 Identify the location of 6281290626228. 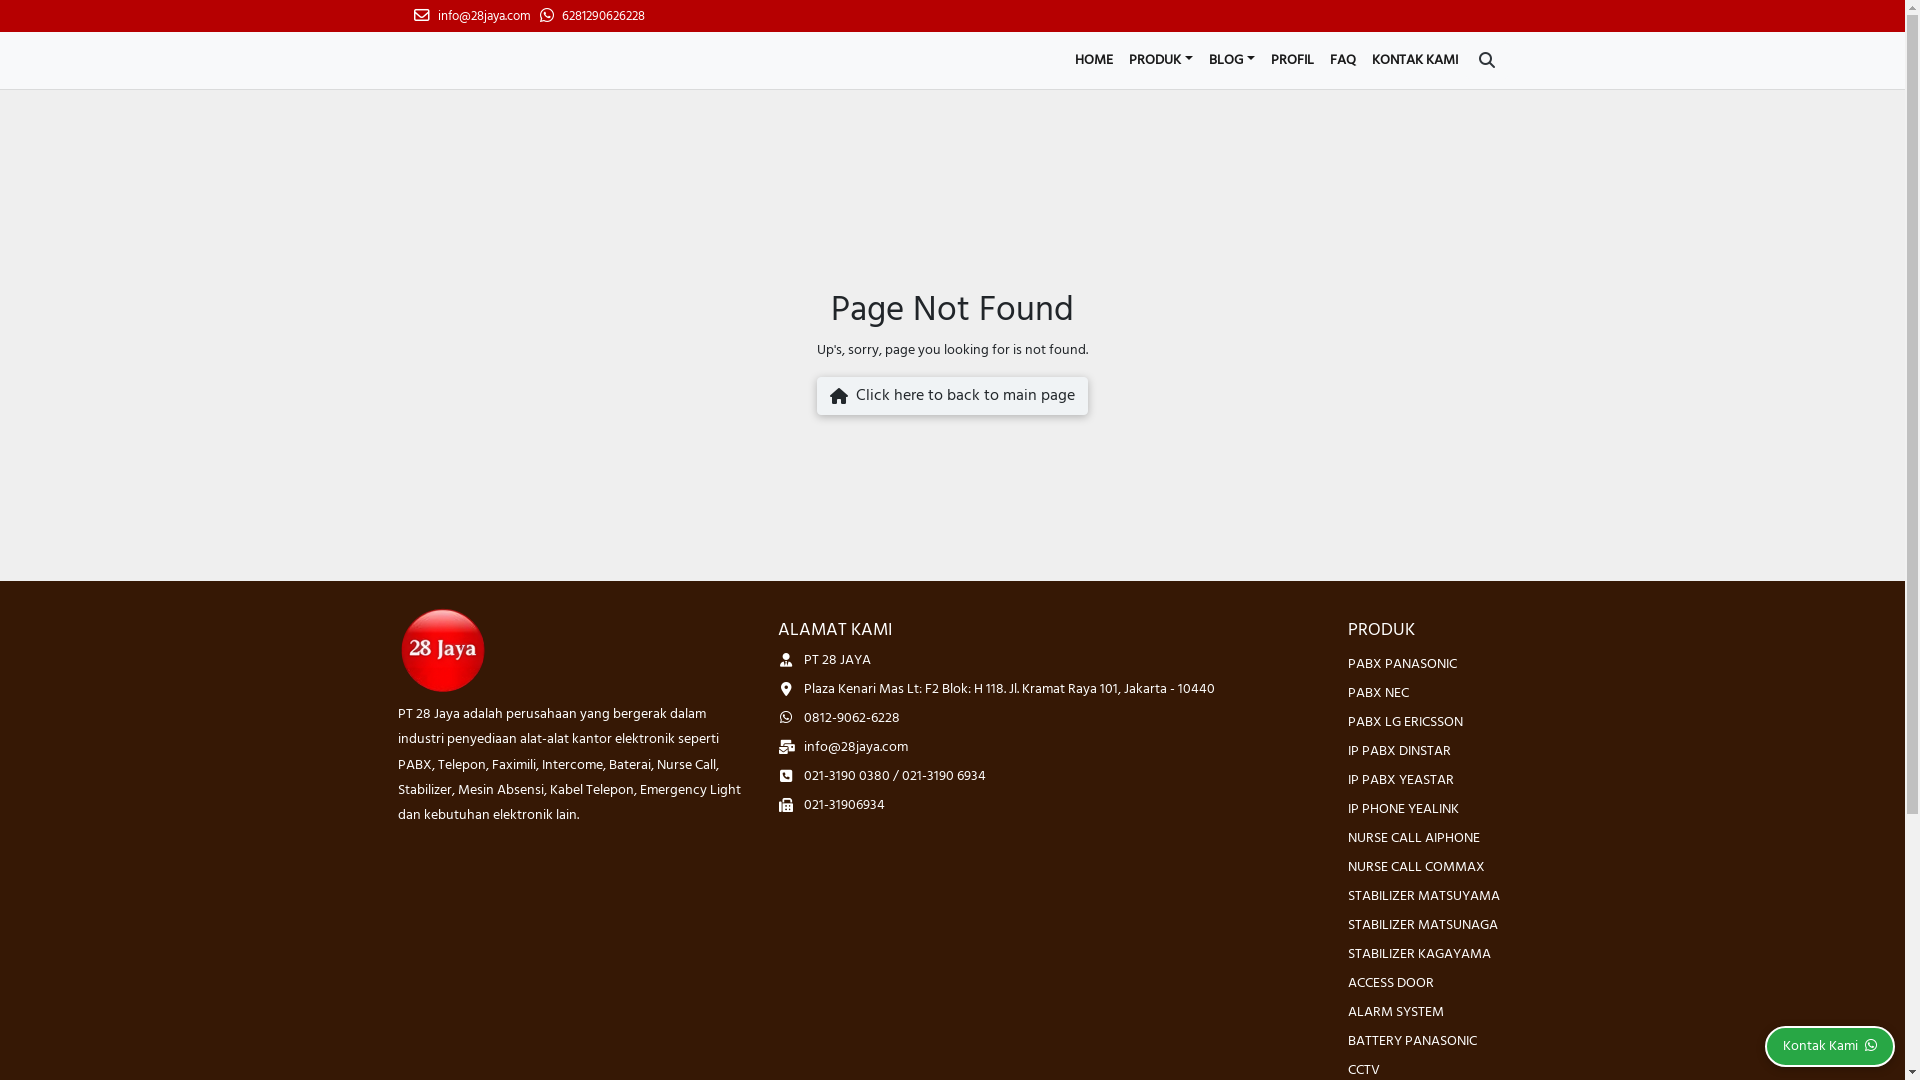
(592, 17).